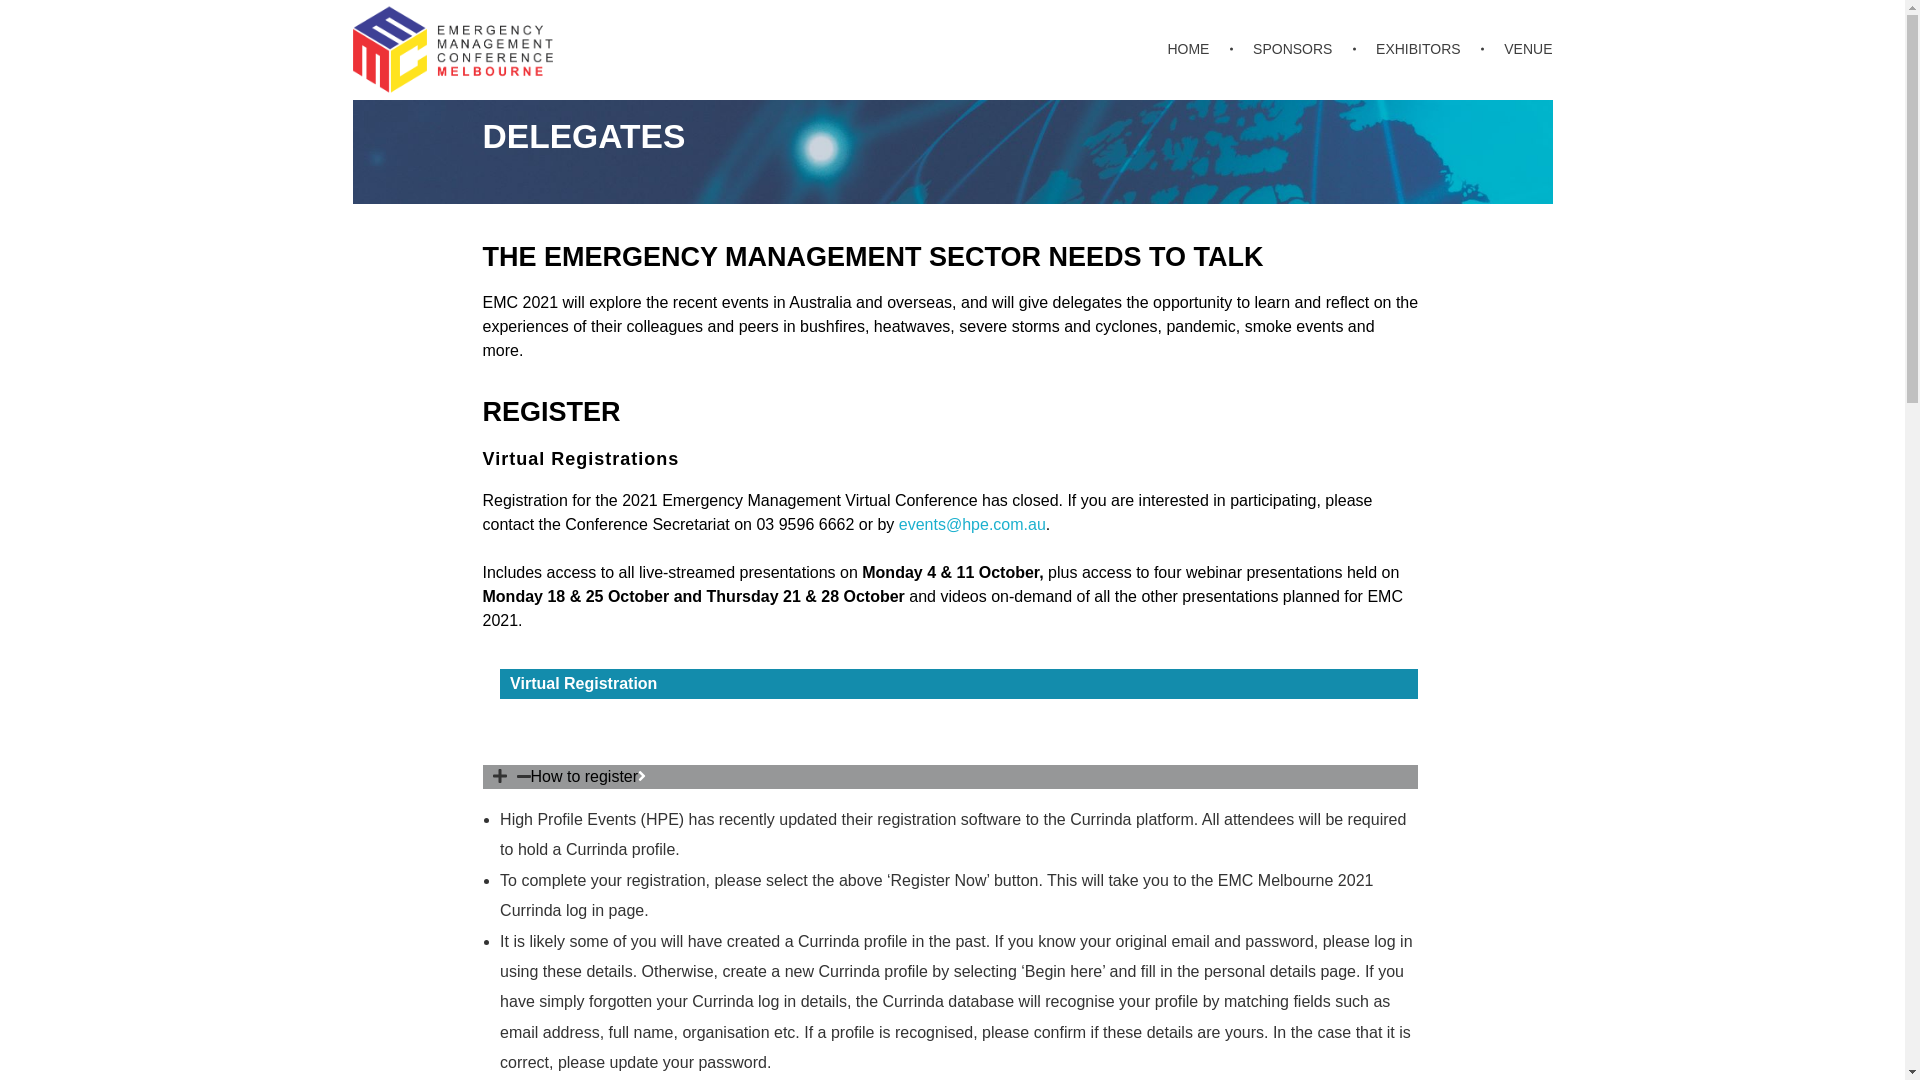  I want to click on VENUE, so click(1520, 50).